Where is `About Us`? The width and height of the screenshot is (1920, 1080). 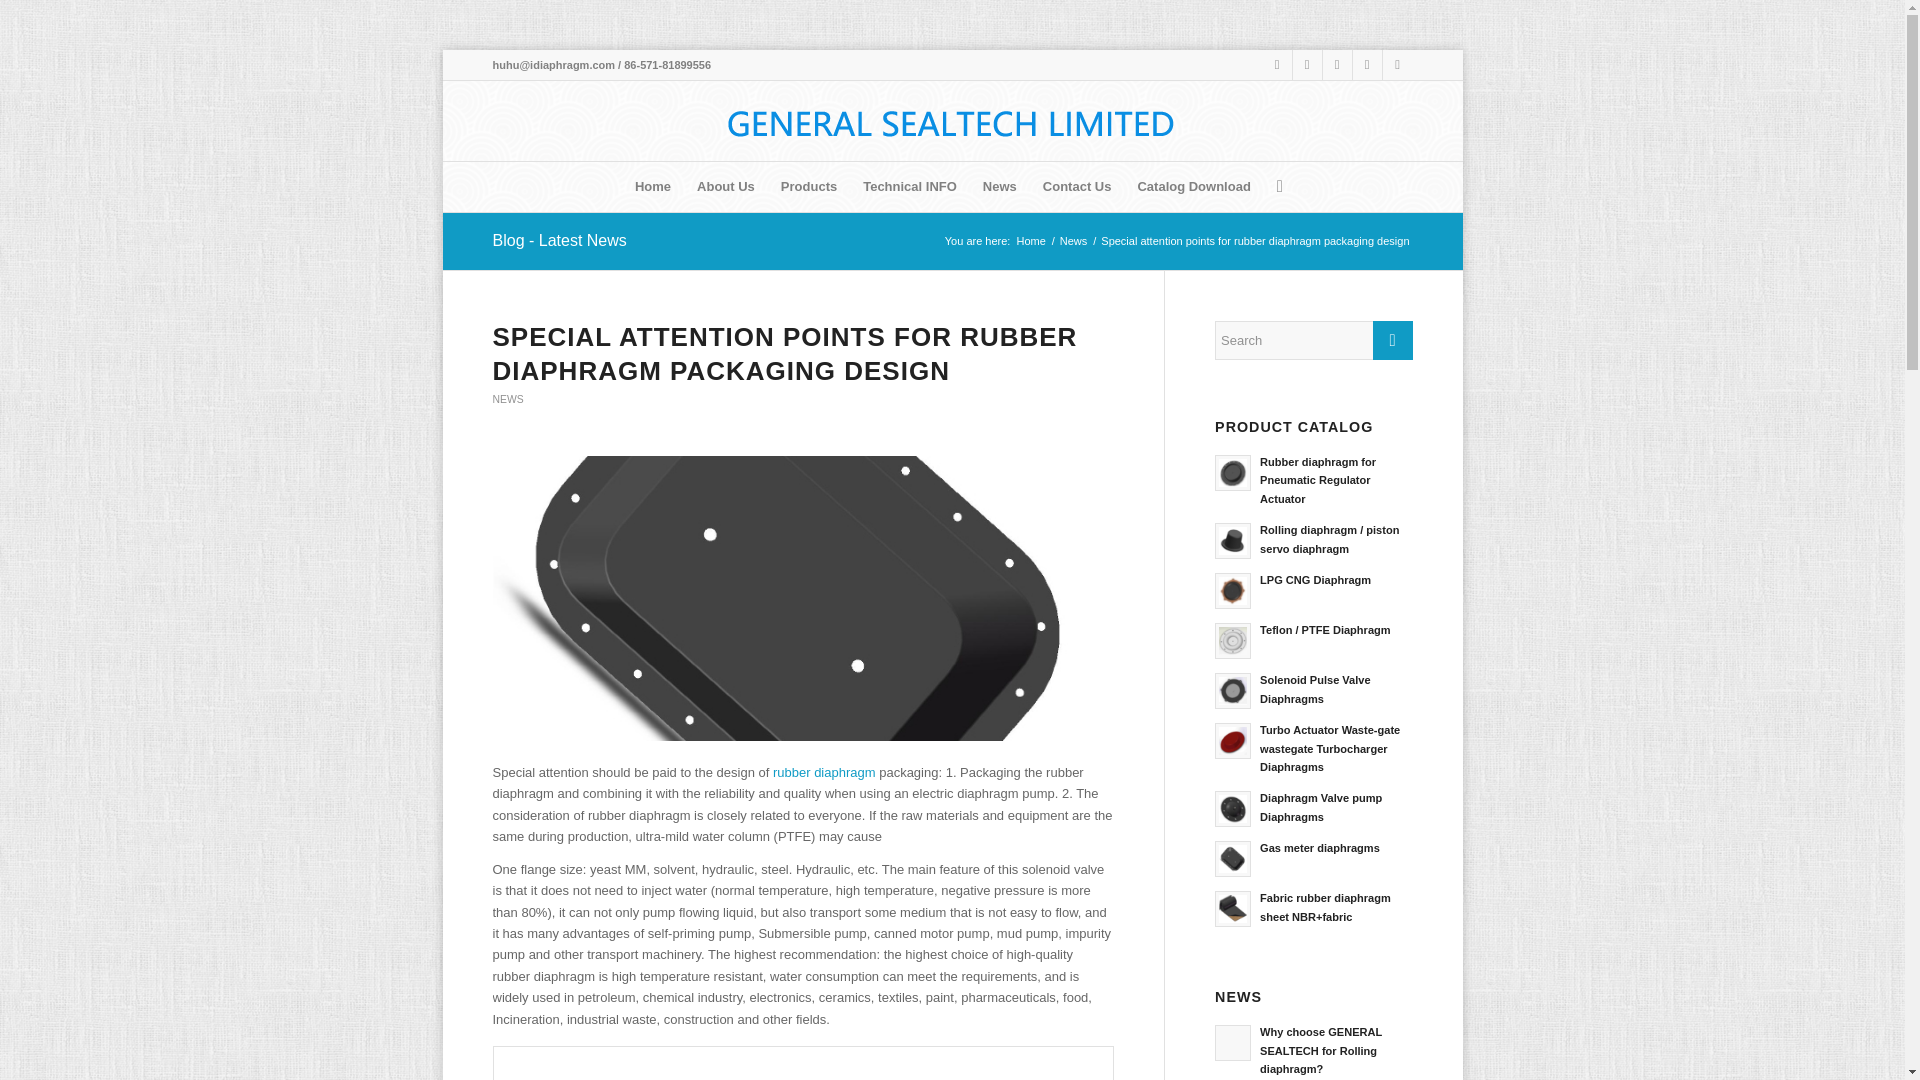 About Us is located at coordinates (726, 186).